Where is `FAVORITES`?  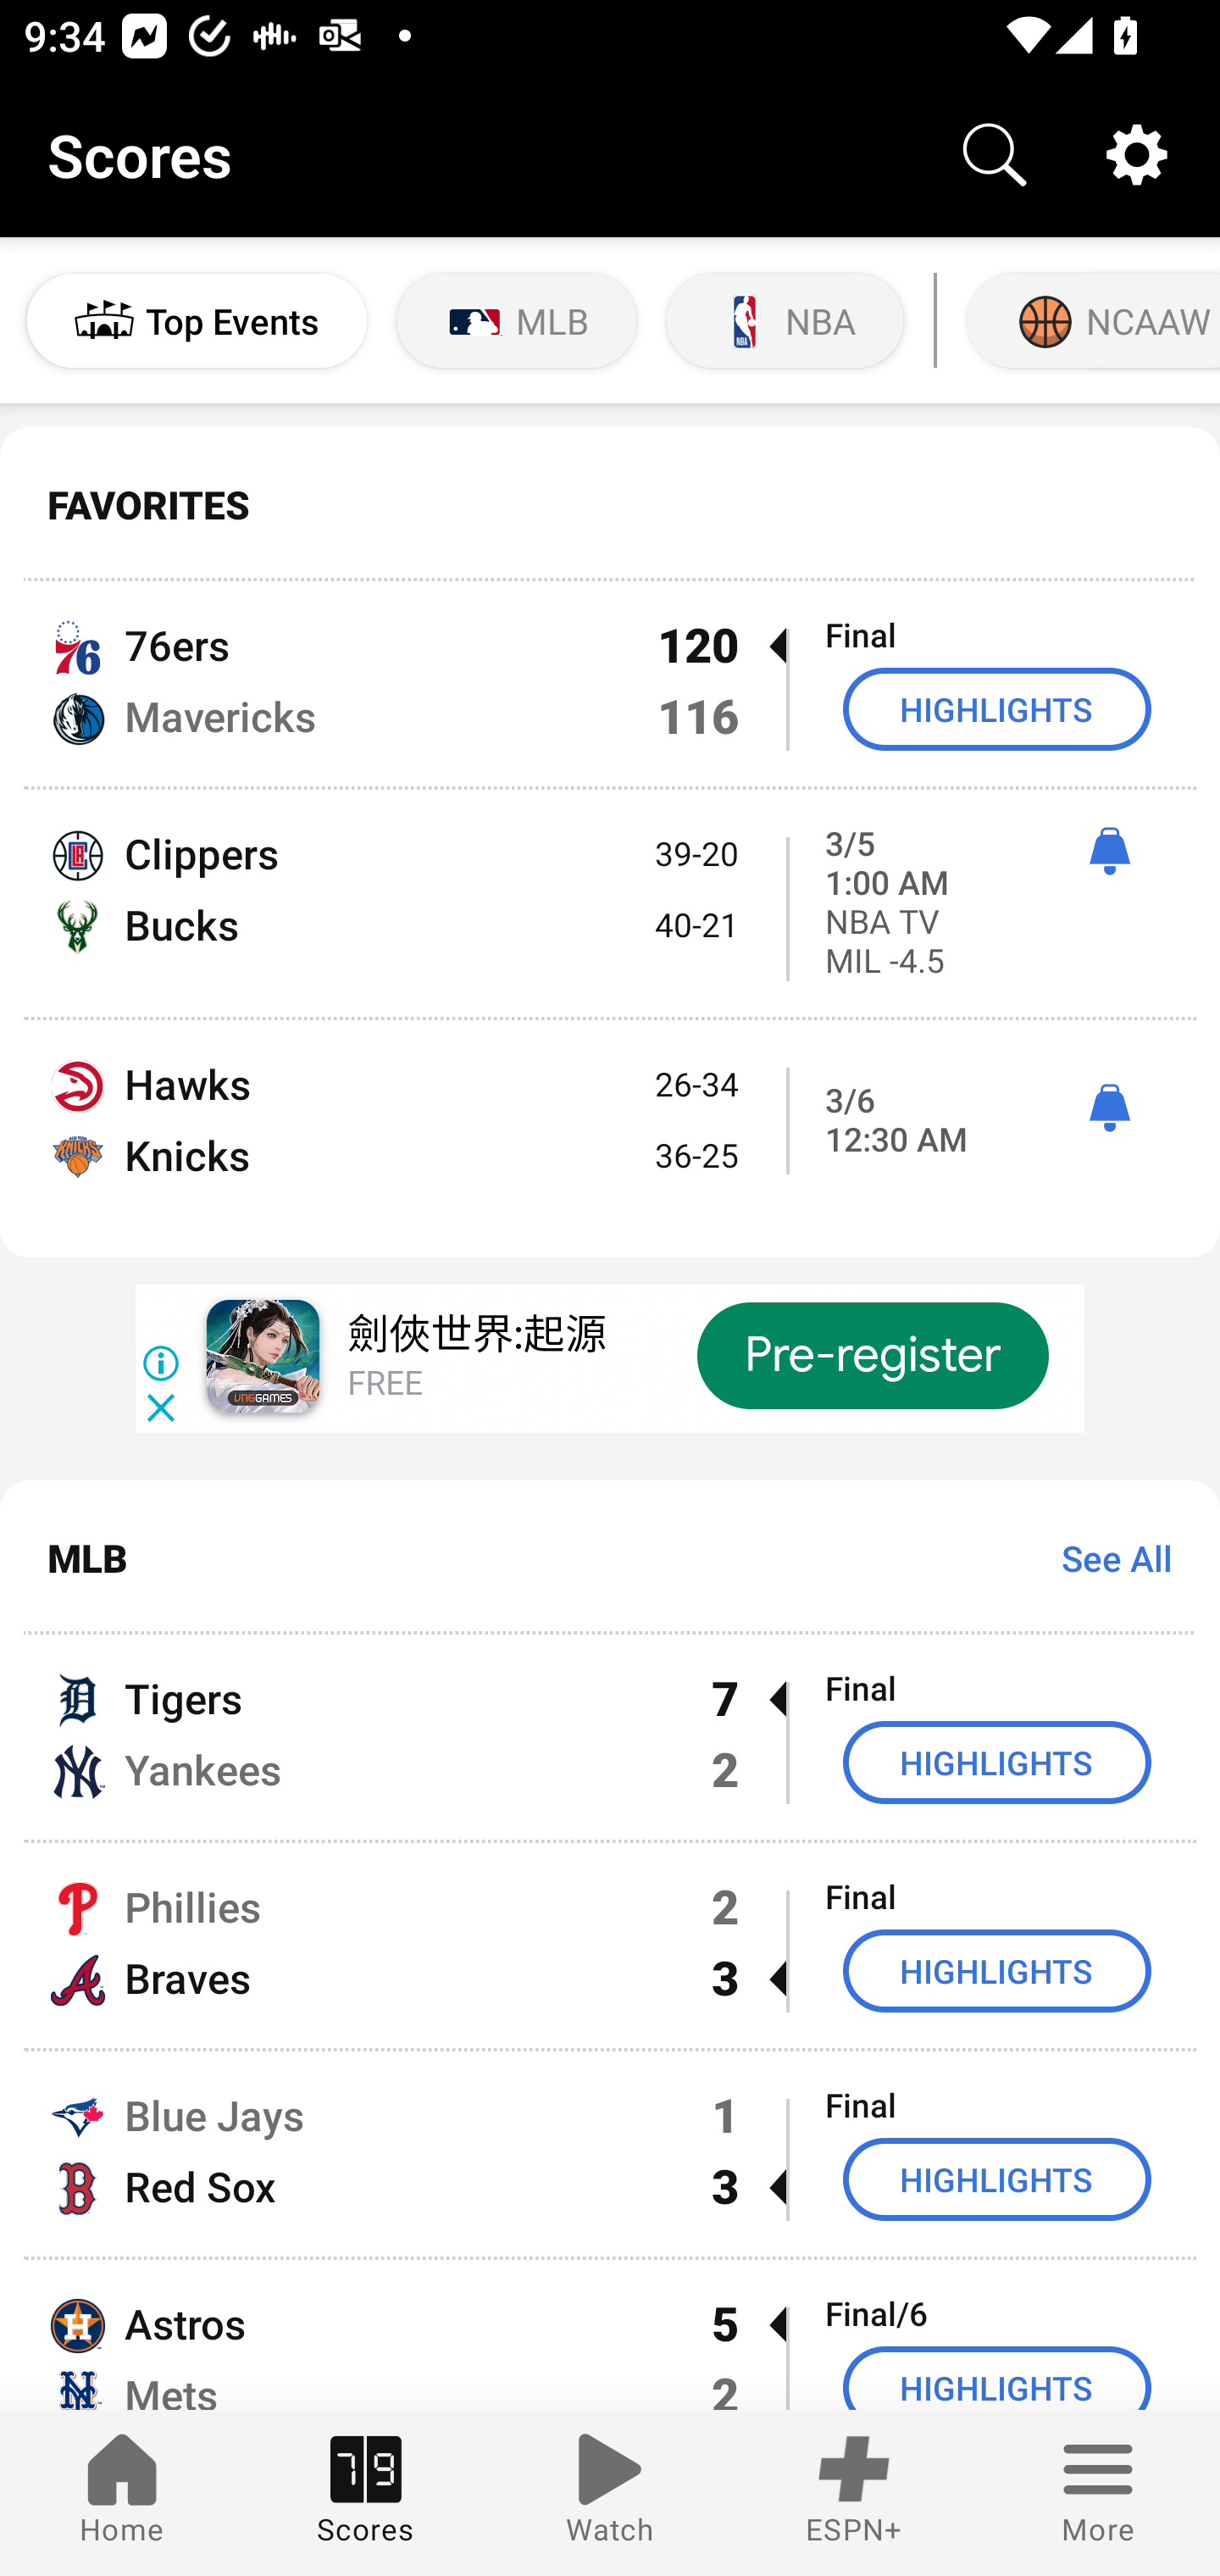 FAVORITES is located at coordinates (610, 505).